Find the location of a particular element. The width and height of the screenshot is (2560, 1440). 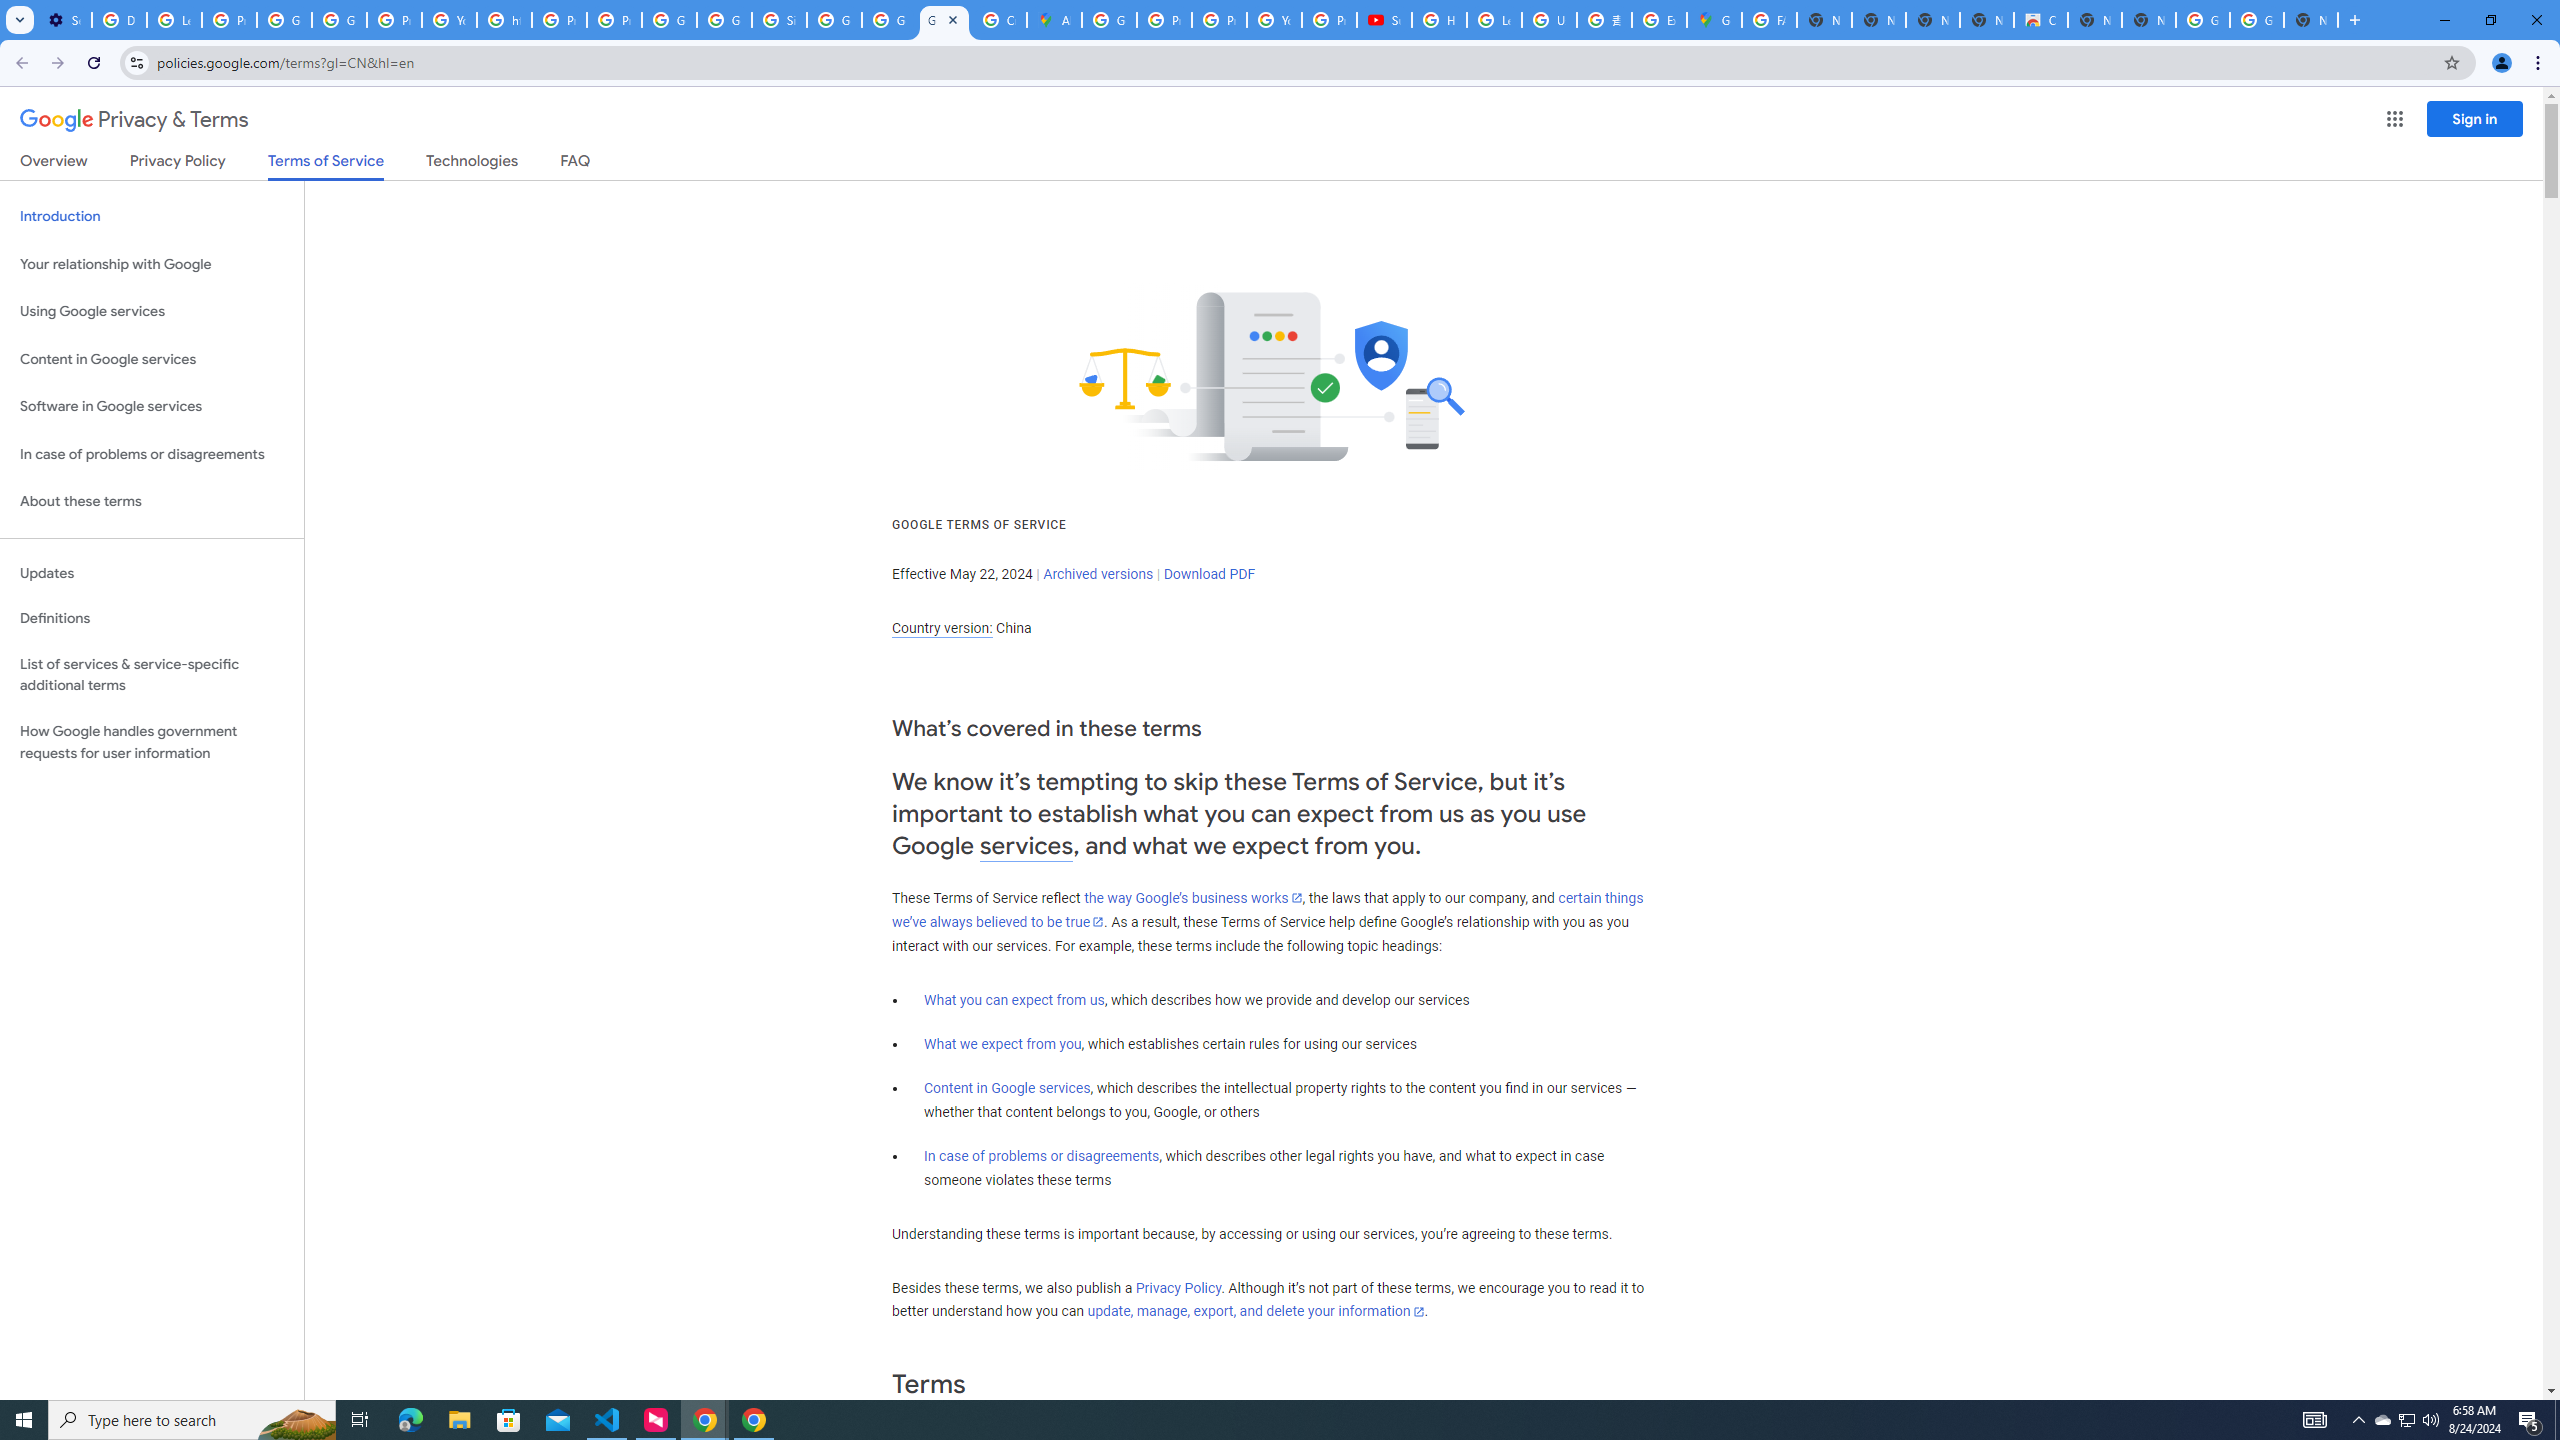

Explore new street-level details - Google Maps Help is located at coordinates (1658, 20).